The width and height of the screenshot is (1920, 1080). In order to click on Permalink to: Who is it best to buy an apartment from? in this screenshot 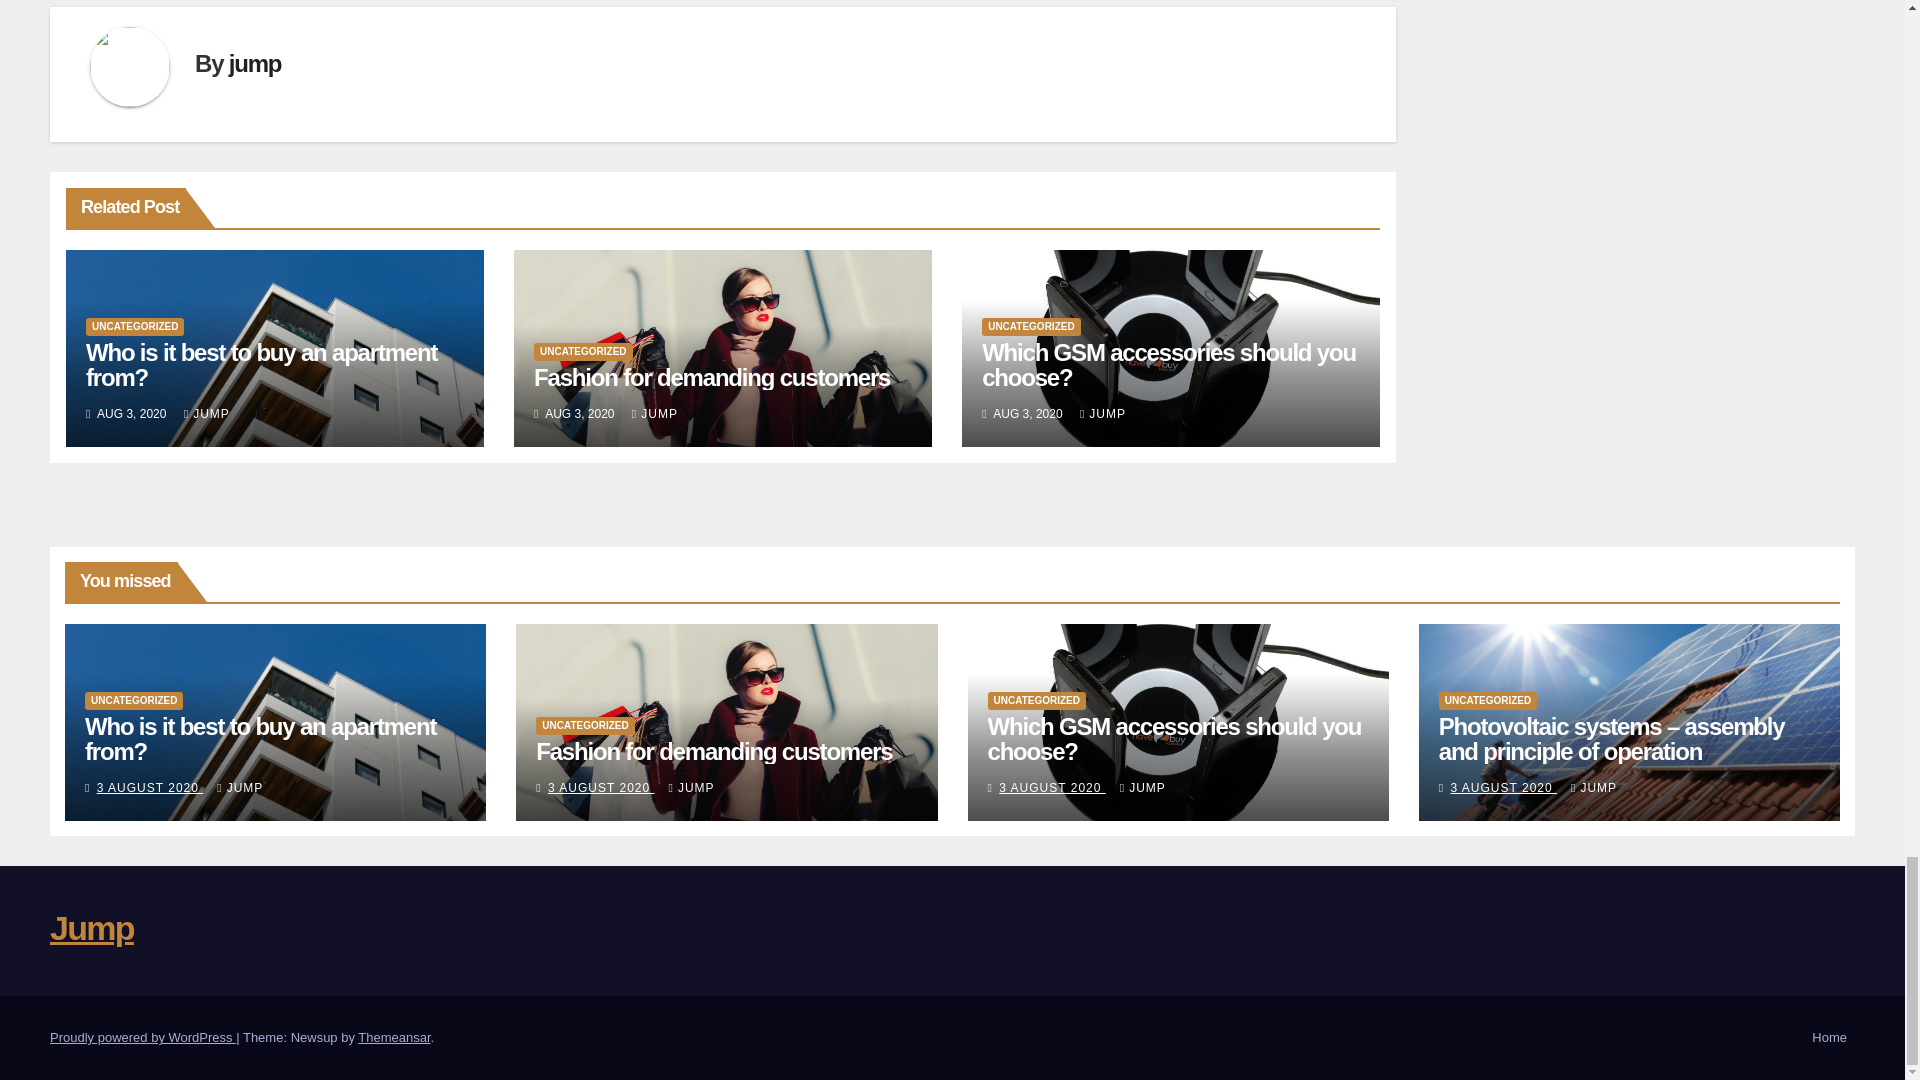, I will do `click(262, 364)`.